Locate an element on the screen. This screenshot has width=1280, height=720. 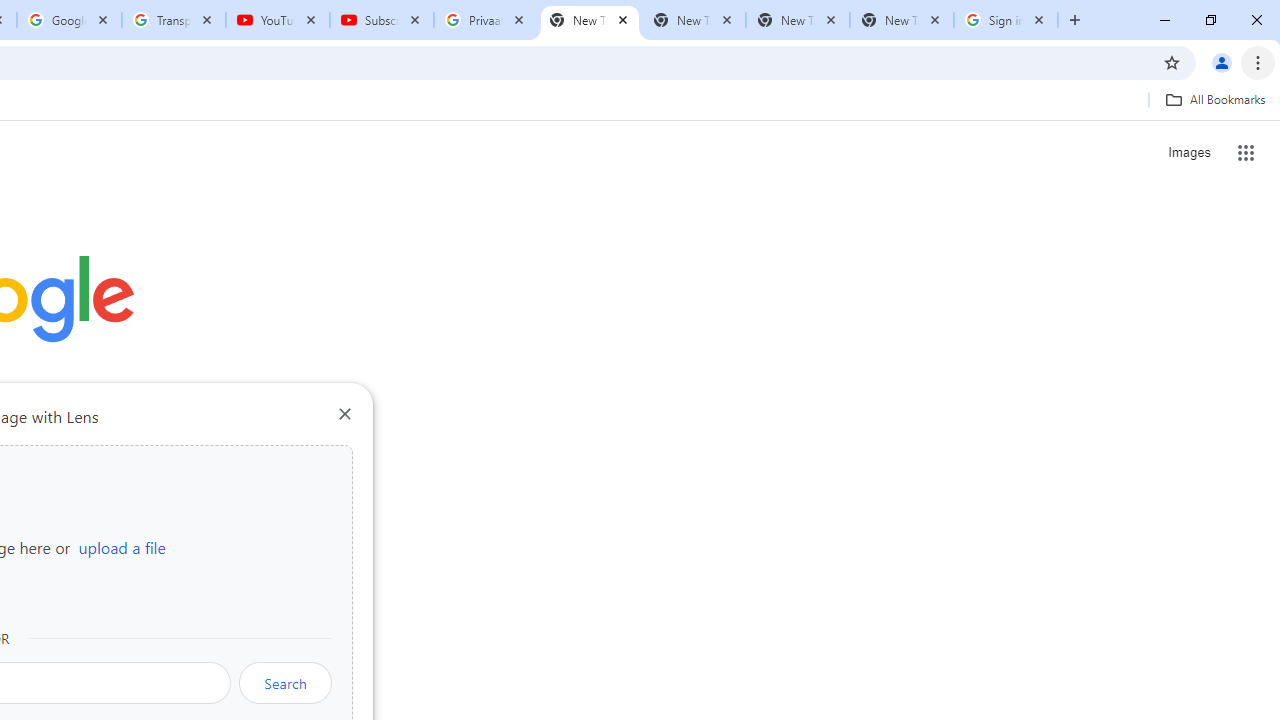
Subscriptions - YouTube is located at coordinates (382, 20).